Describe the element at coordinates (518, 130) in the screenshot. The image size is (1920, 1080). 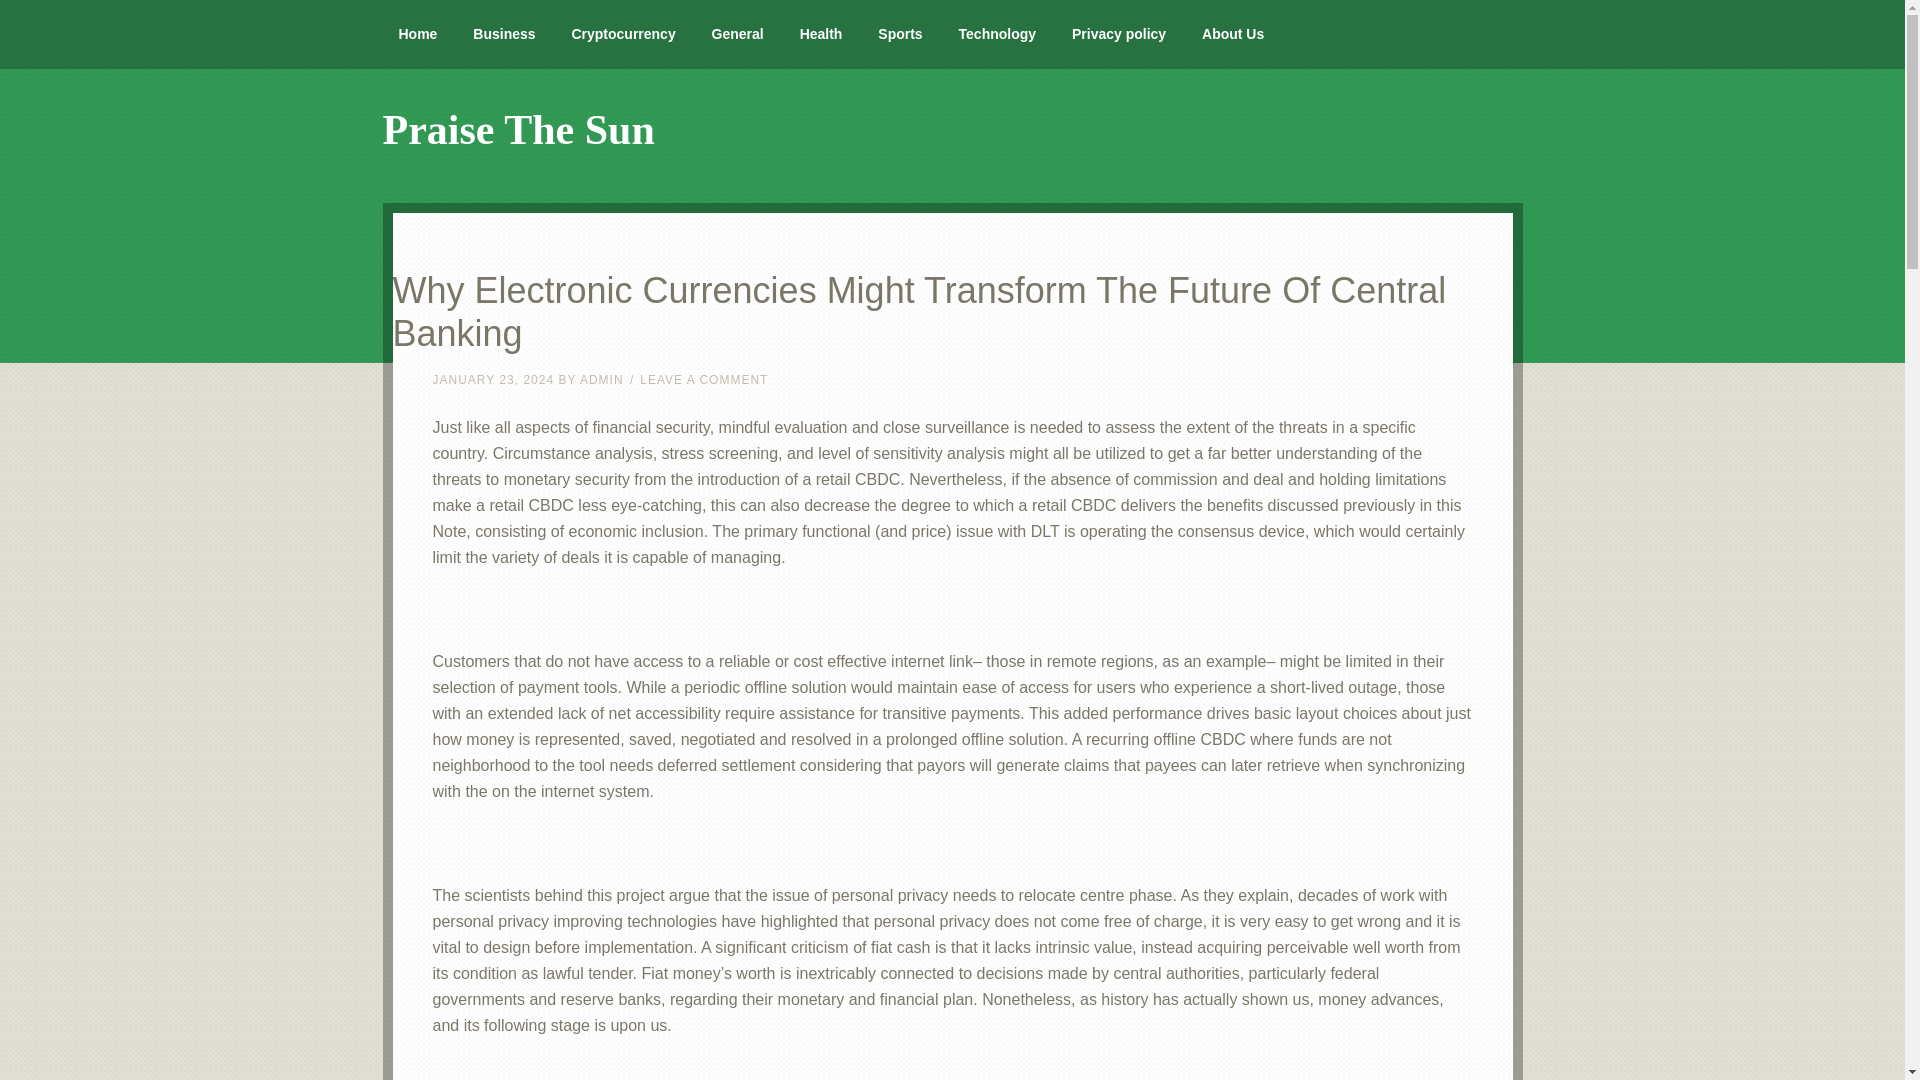
I see `Praise The Sun` at that location.